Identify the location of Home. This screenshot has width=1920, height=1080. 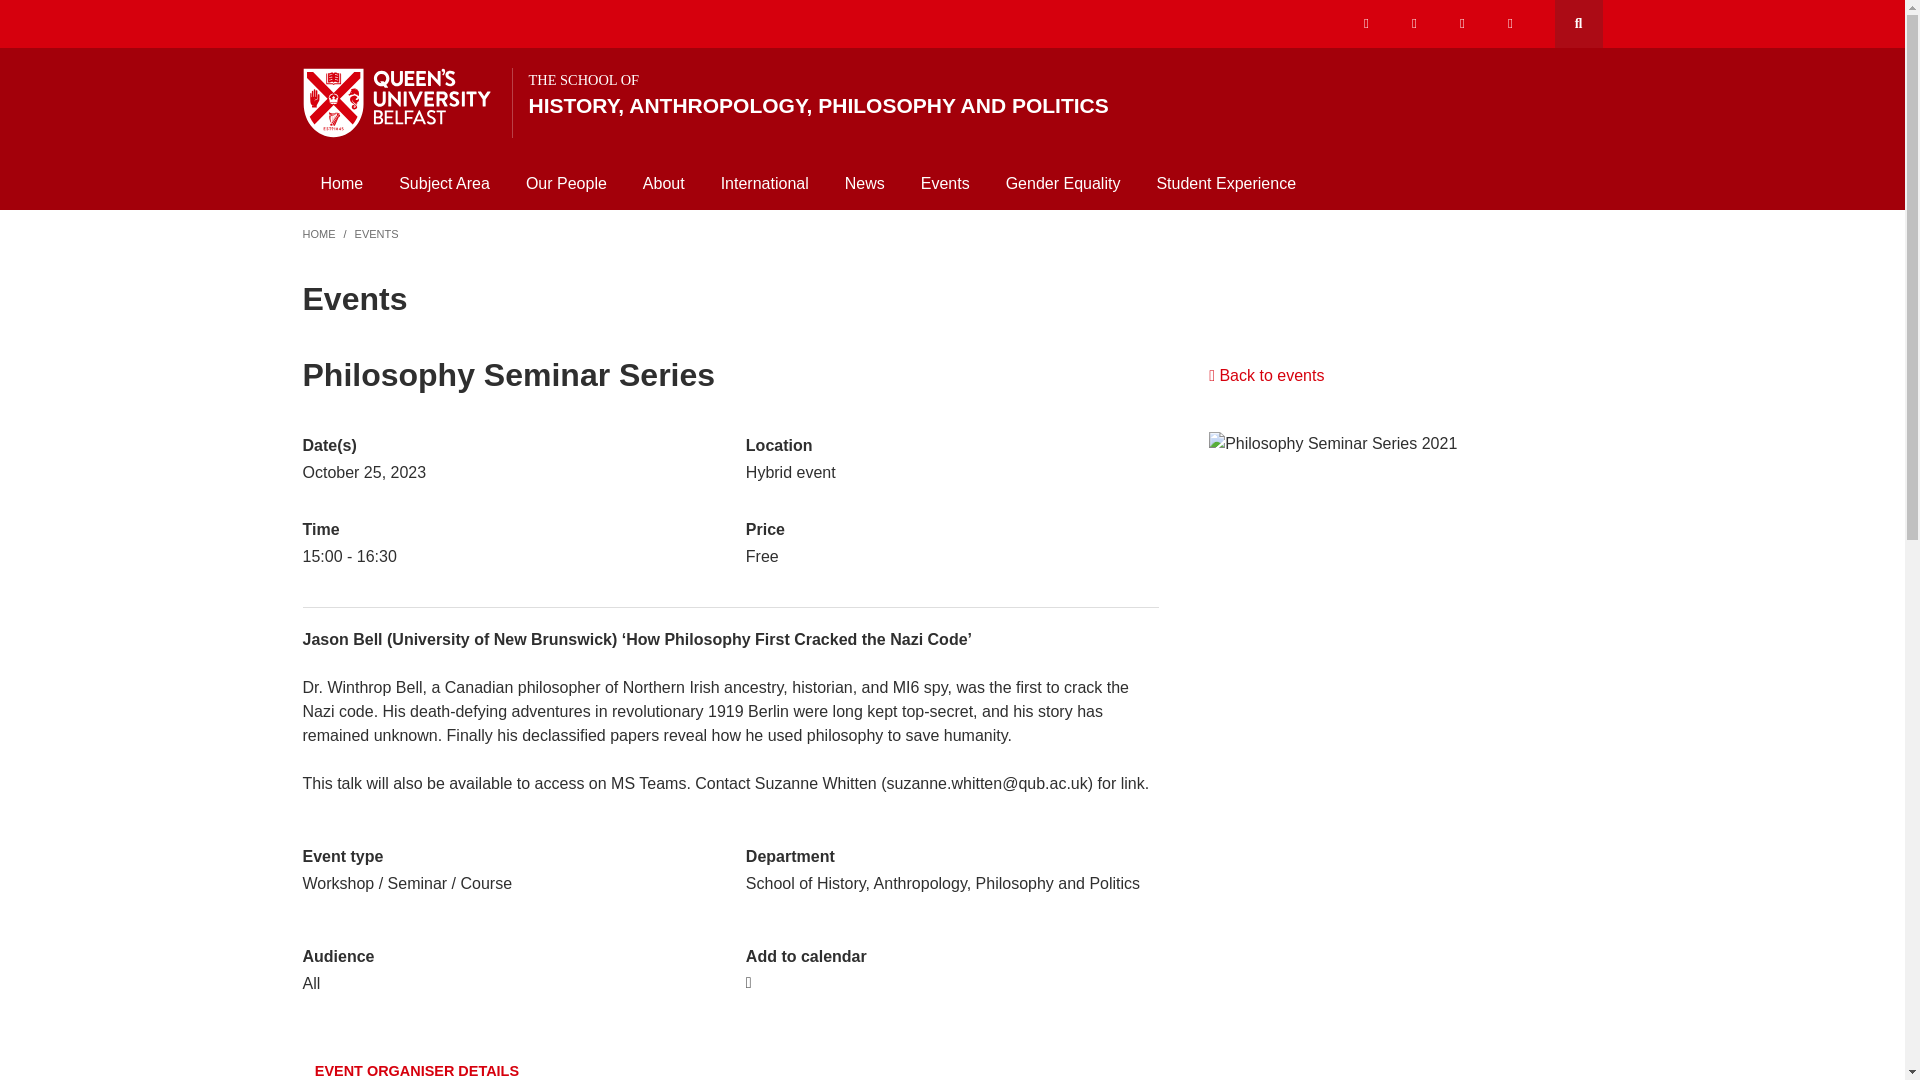
(340, 183).